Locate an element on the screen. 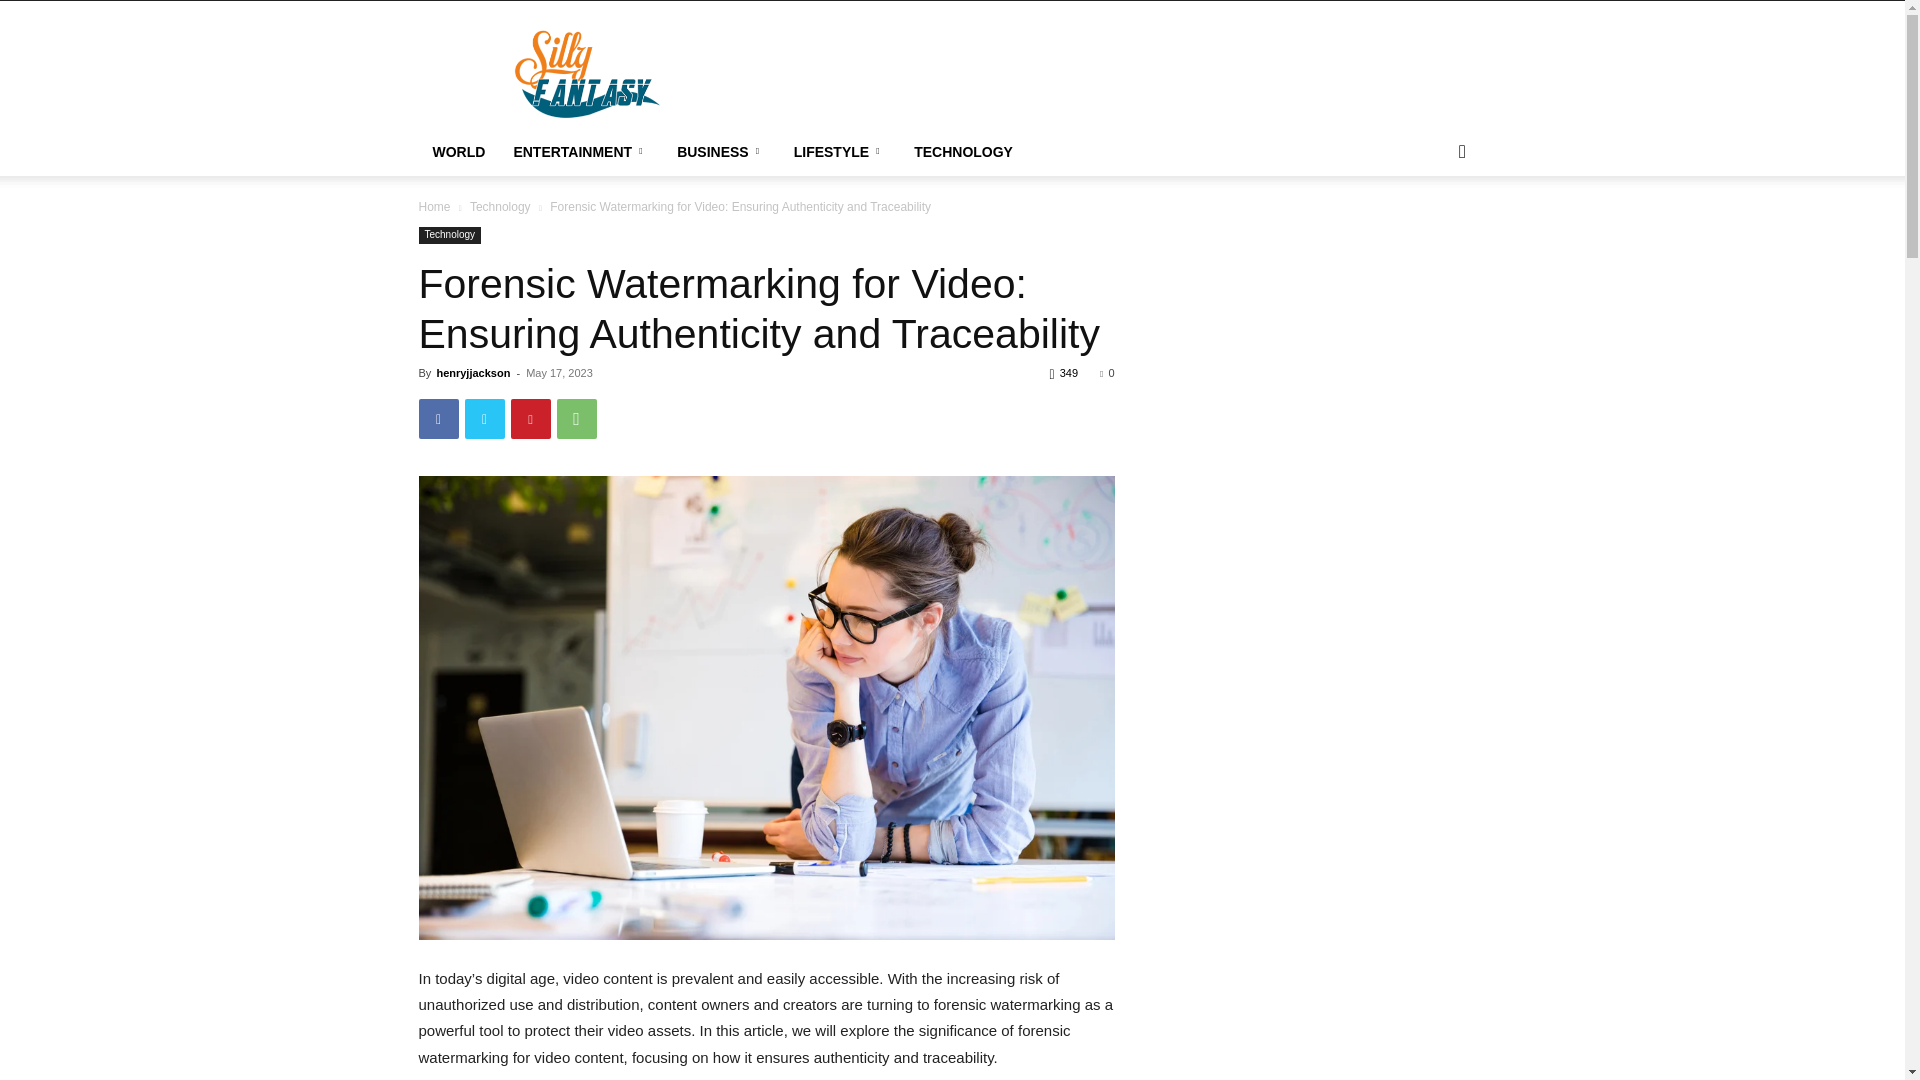  LIFESTYLE is located at coordinates (840, 152).